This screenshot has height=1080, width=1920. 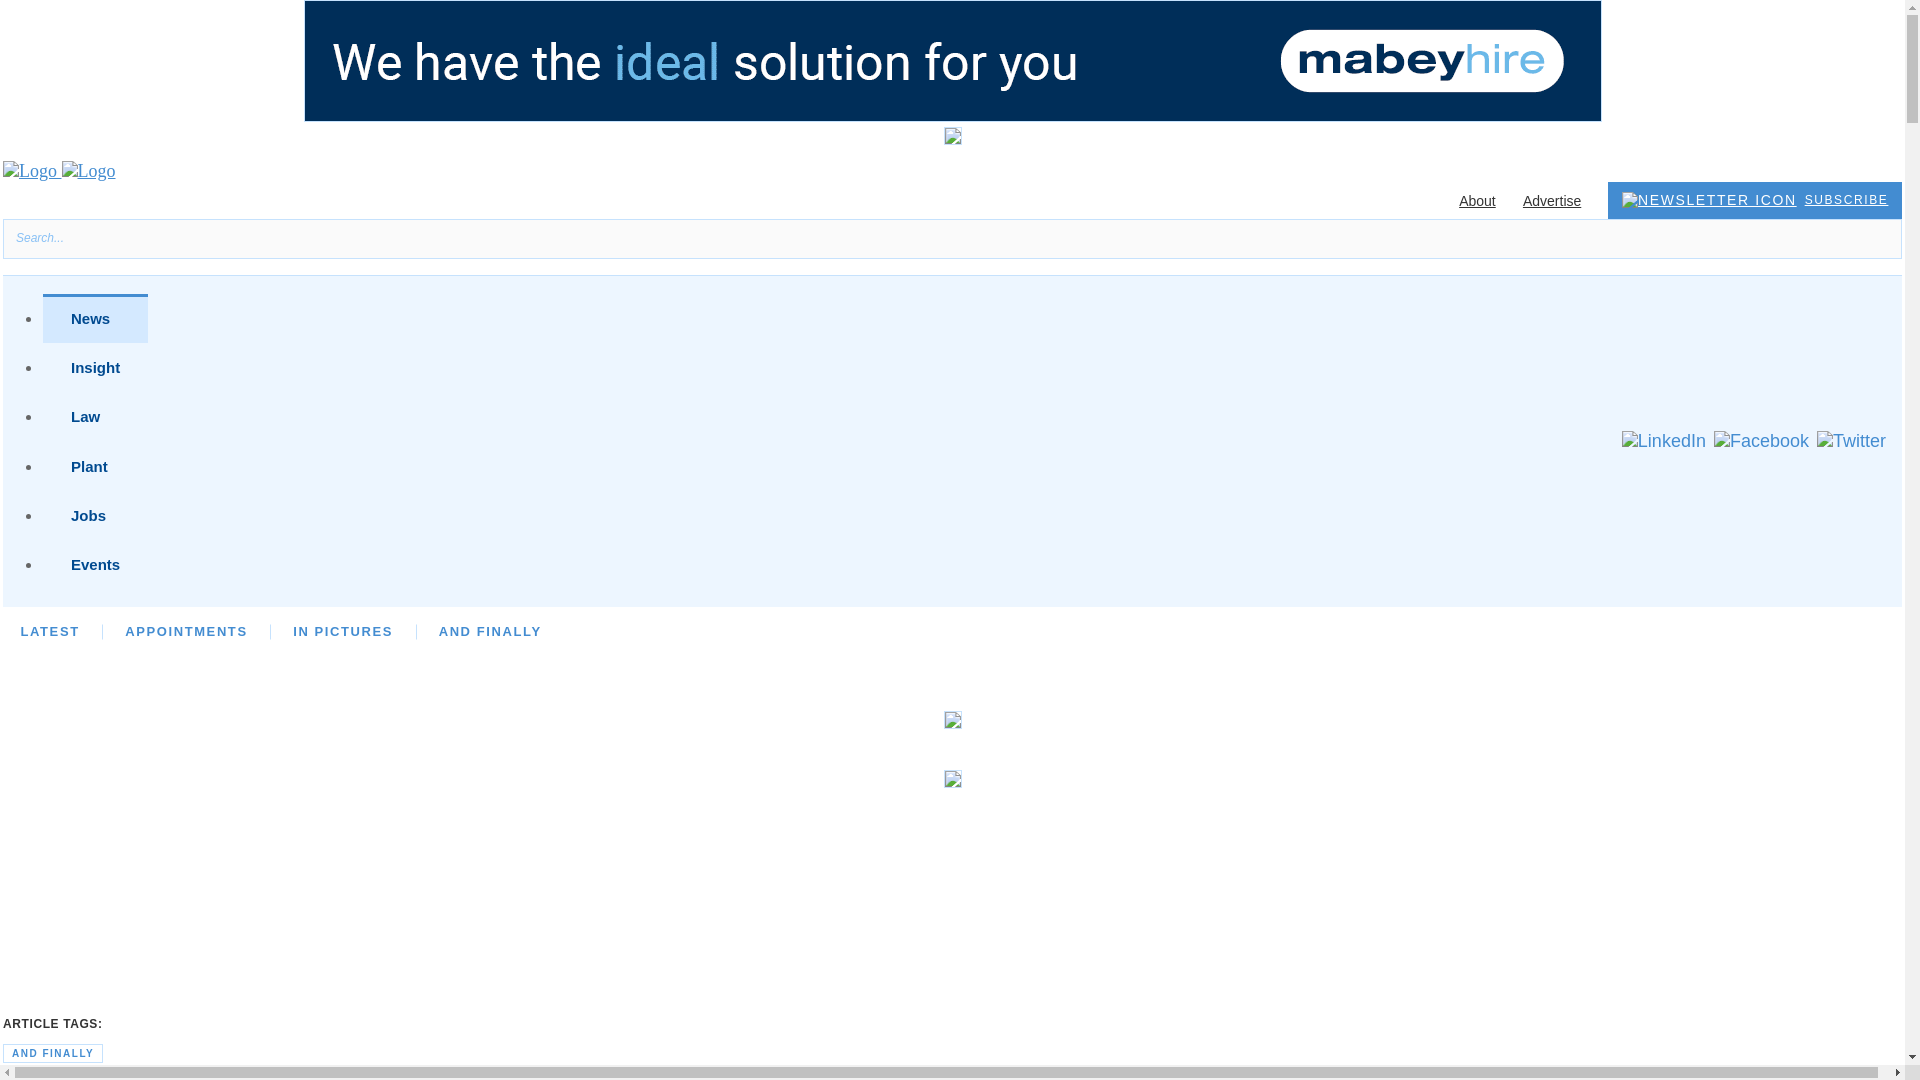 What do you see at coordinates (94, 564) in the screenshot?
I see `Events` at bounding box center [94, 564].